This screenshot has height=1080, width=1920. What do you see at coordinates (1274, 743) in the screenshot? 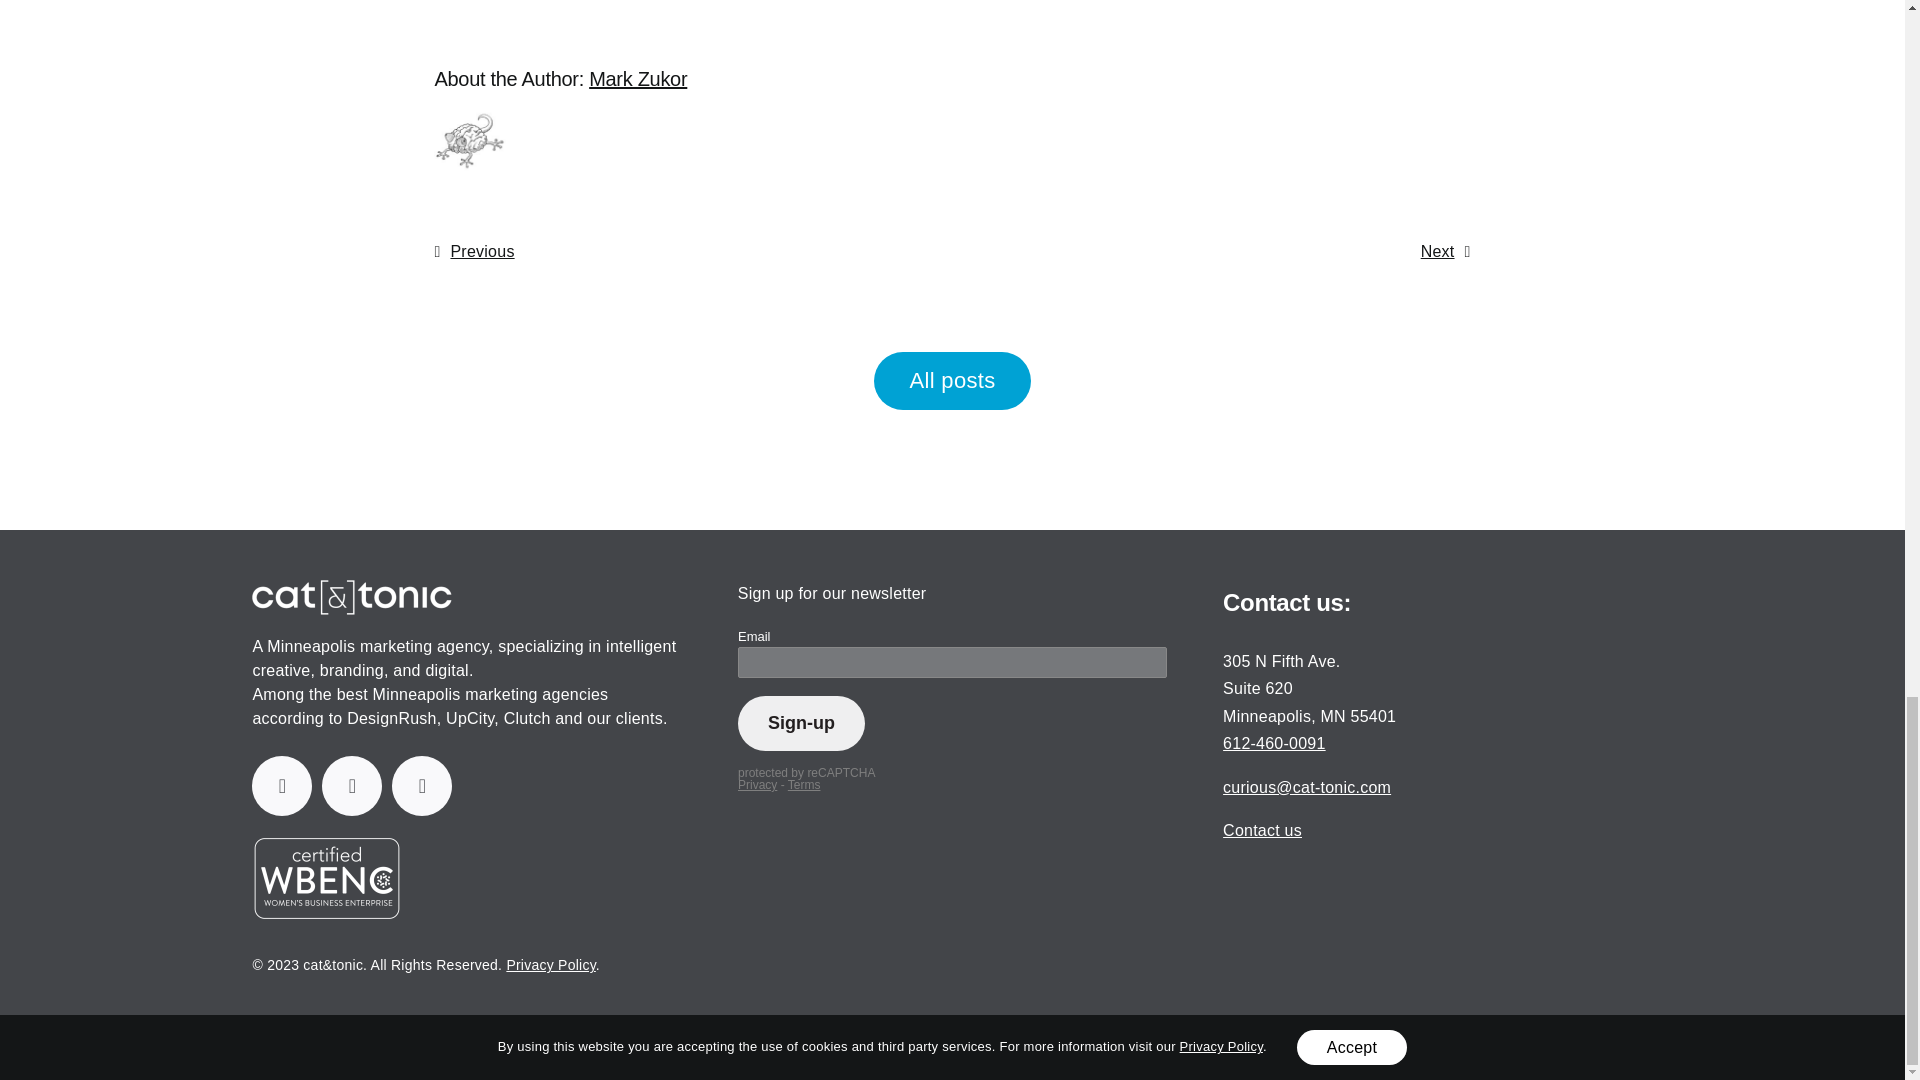
I see `612-460-0091` at bounding box center [1274, 743].